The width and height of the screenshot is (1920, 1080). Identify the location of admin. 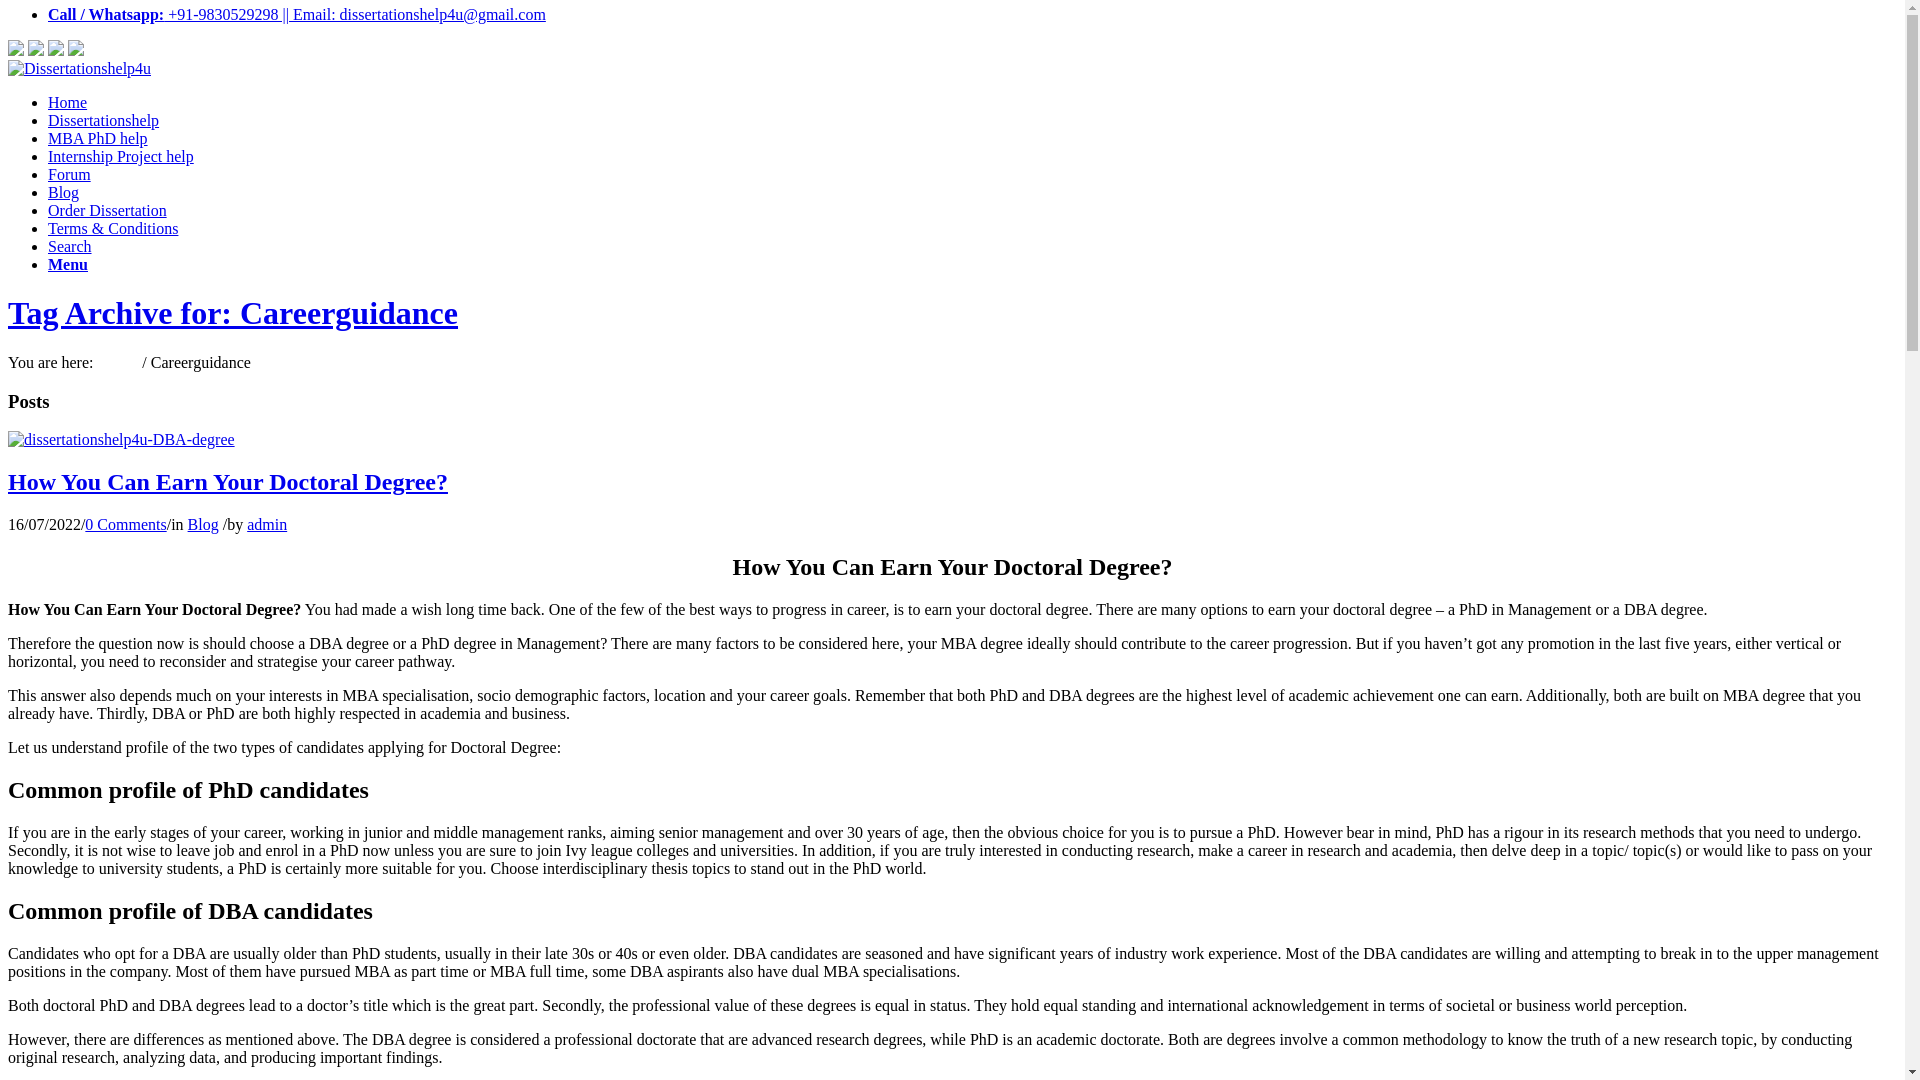
(266, 524).